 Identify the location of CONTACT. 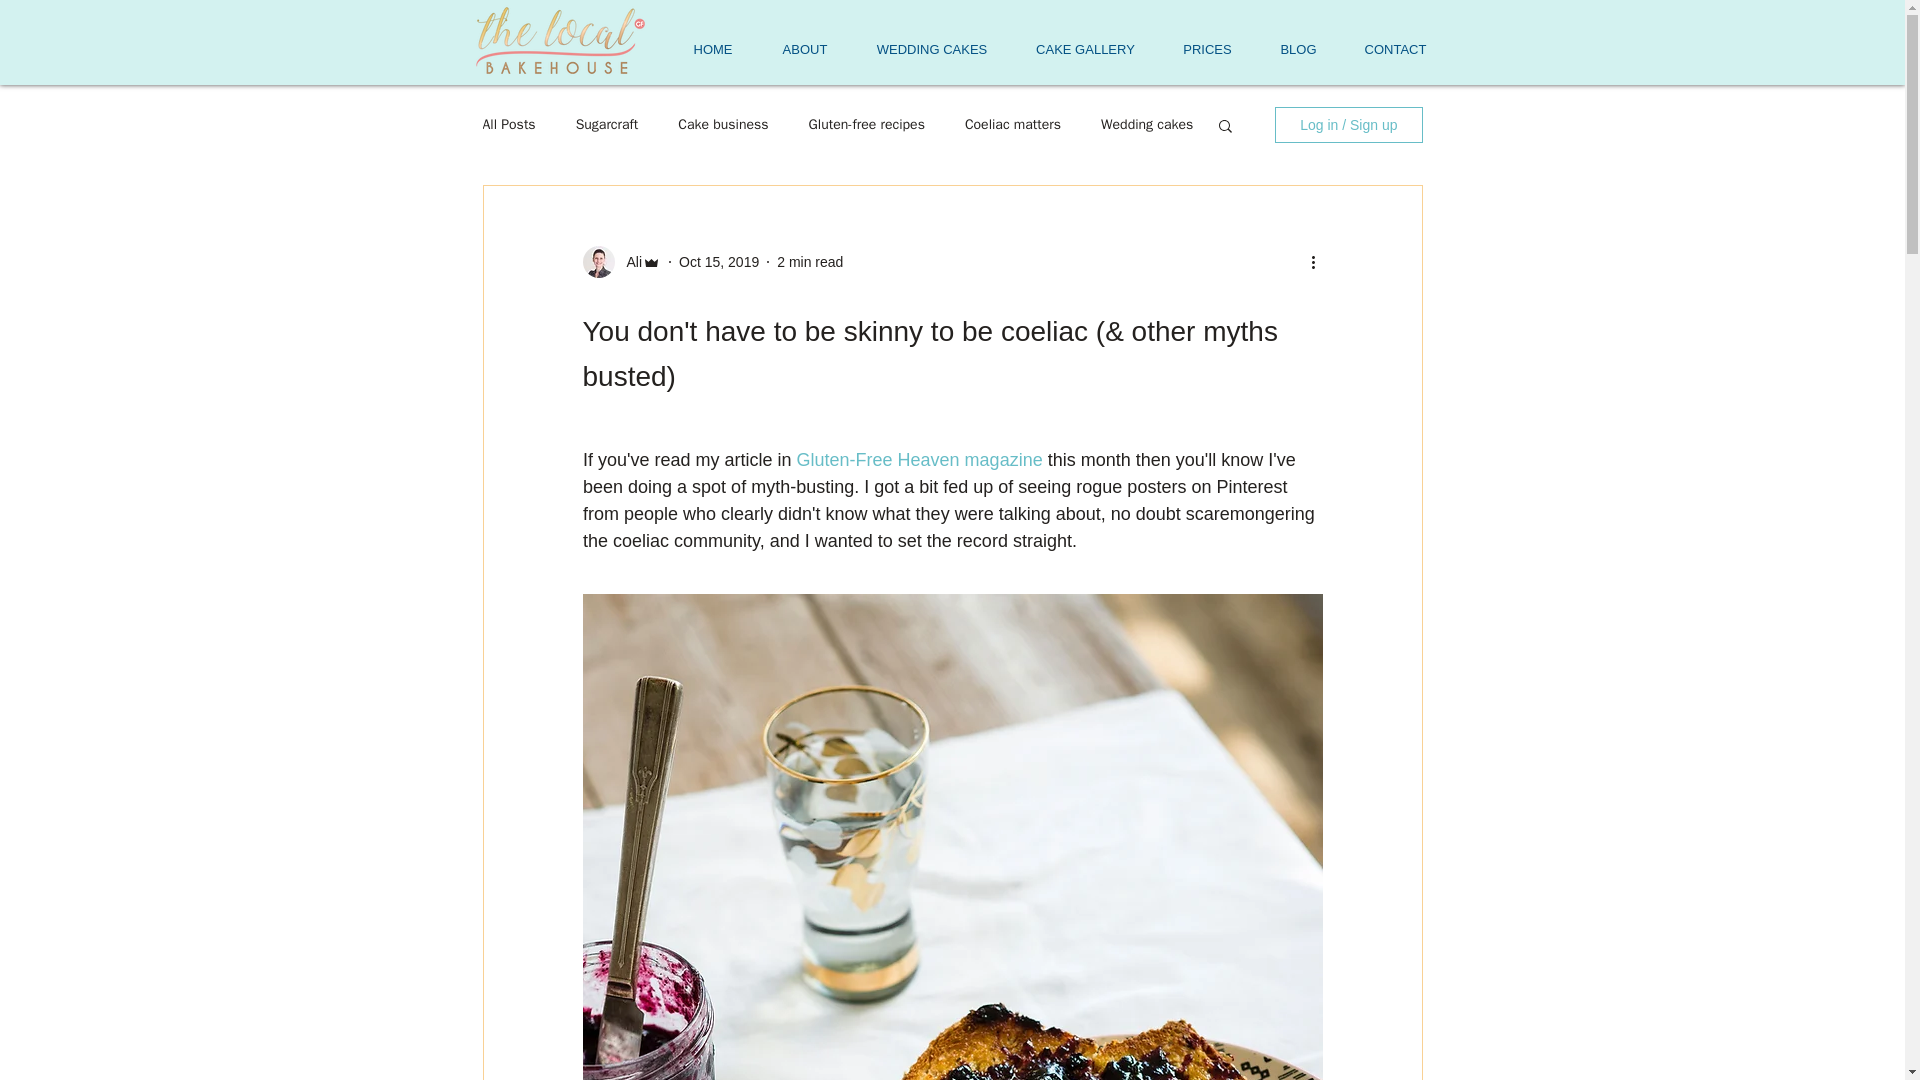
(1396, 49).